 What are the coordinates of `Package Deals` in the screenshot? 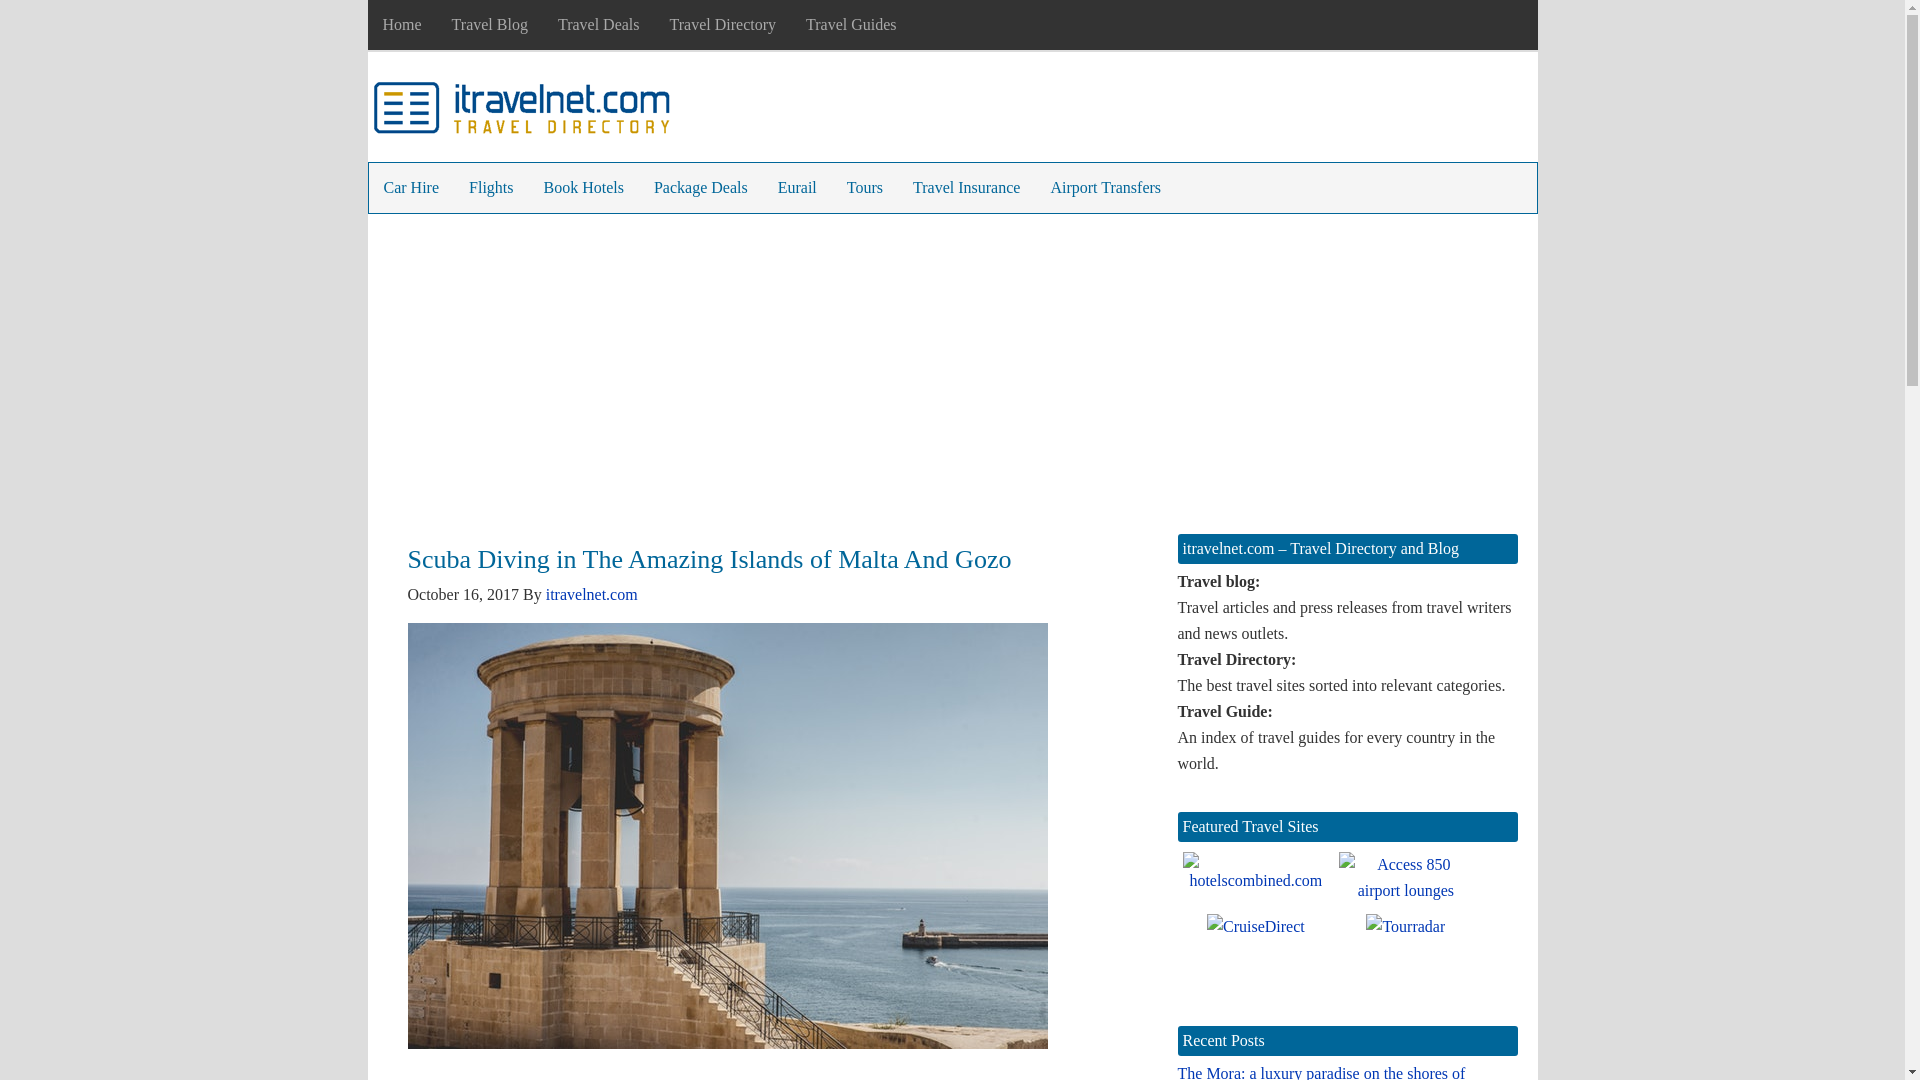 It's located at (700, 188).